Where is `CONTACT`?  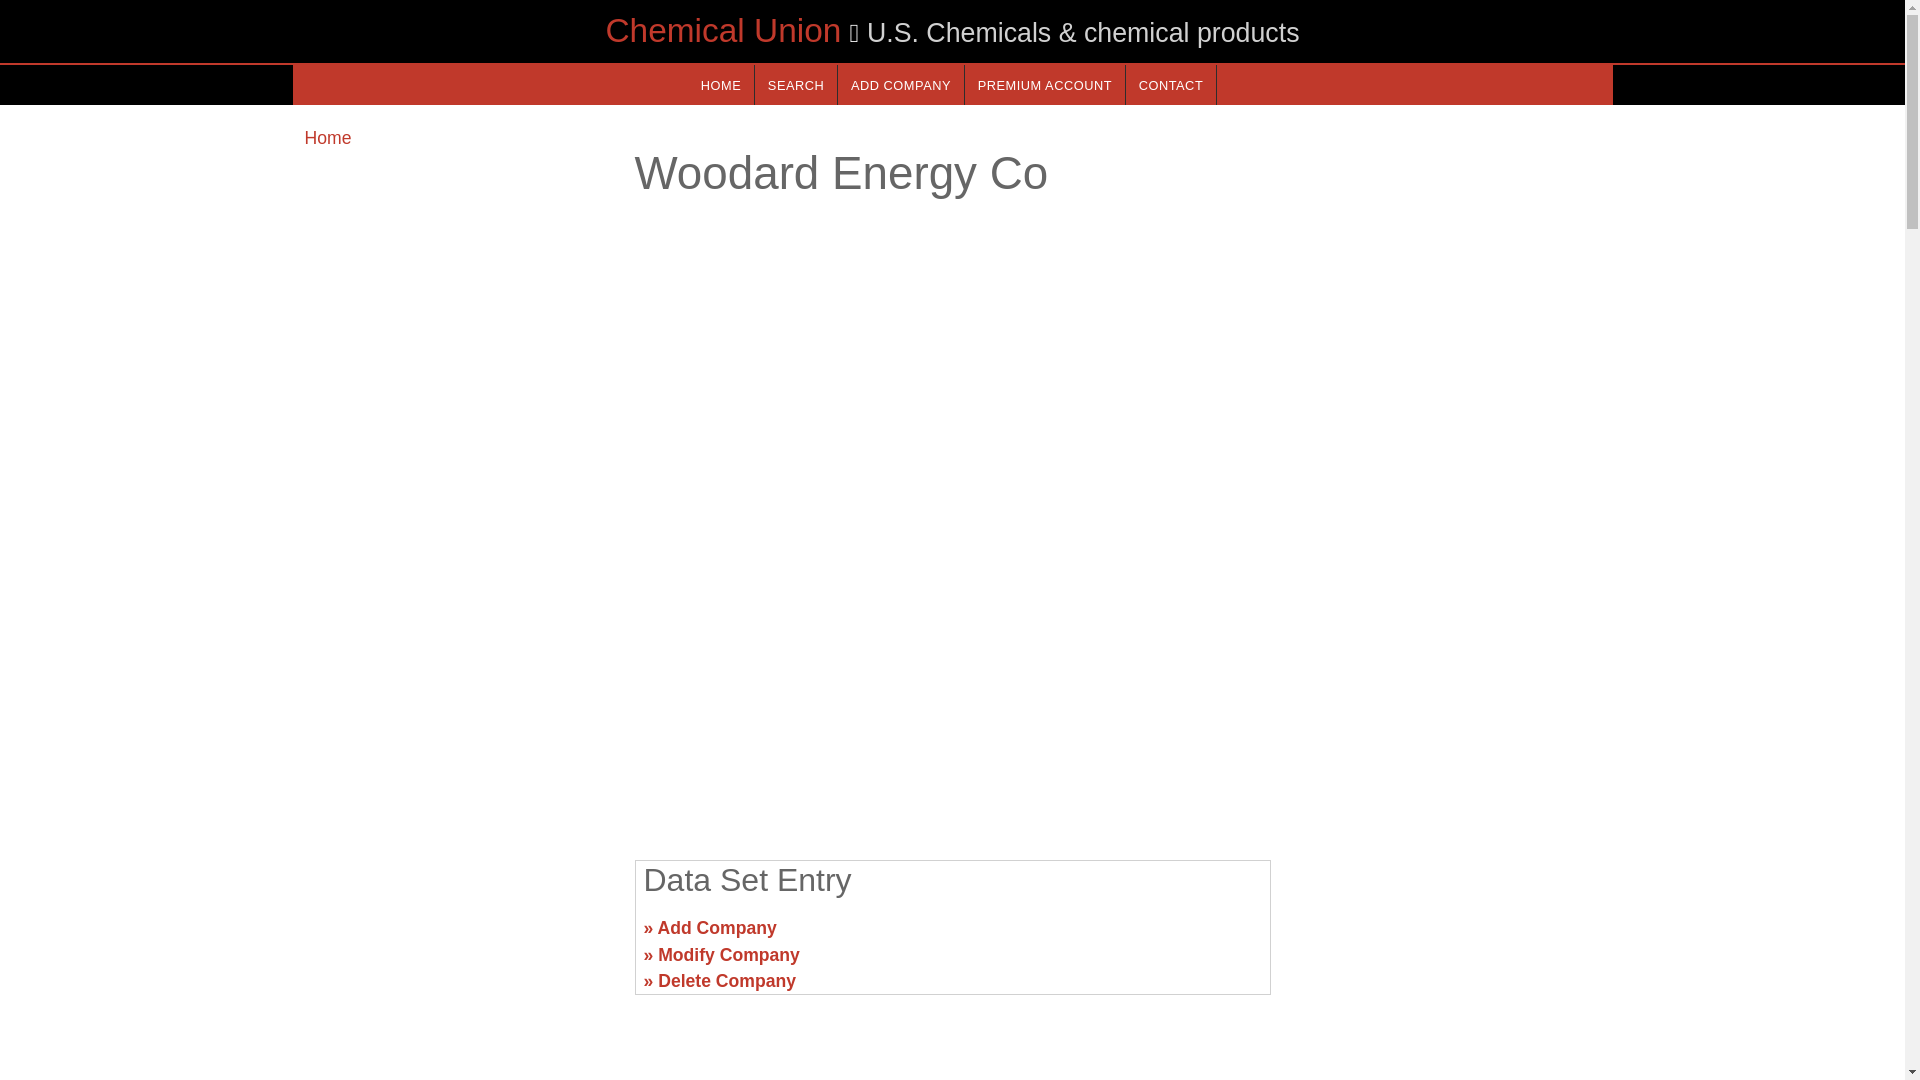
CONTACT is located at coordinates (1170, 84).